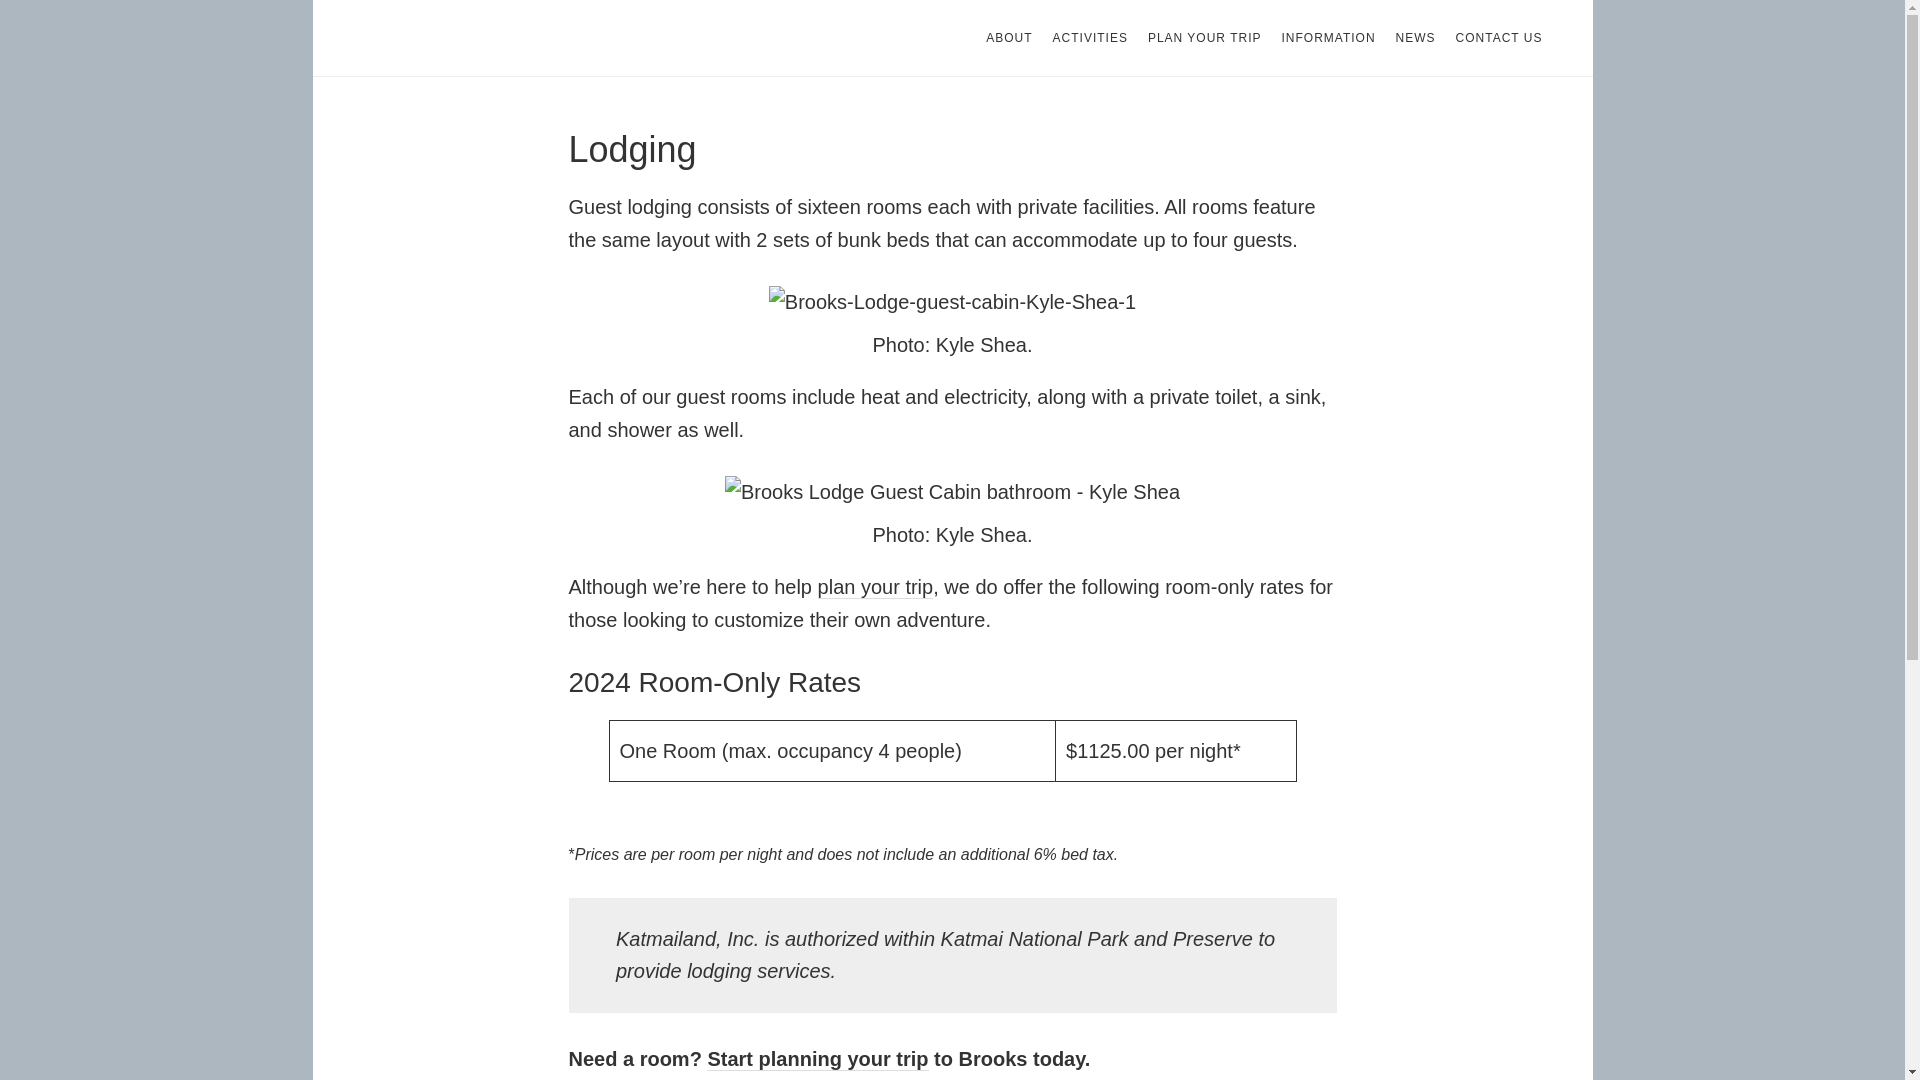 Image resolution: width=1920 pixels, height=1080 pixels. What do you see at coordinates (1008, 38) in the screenshot?
I see `ABOUT` at bounding box center [1008, 38].